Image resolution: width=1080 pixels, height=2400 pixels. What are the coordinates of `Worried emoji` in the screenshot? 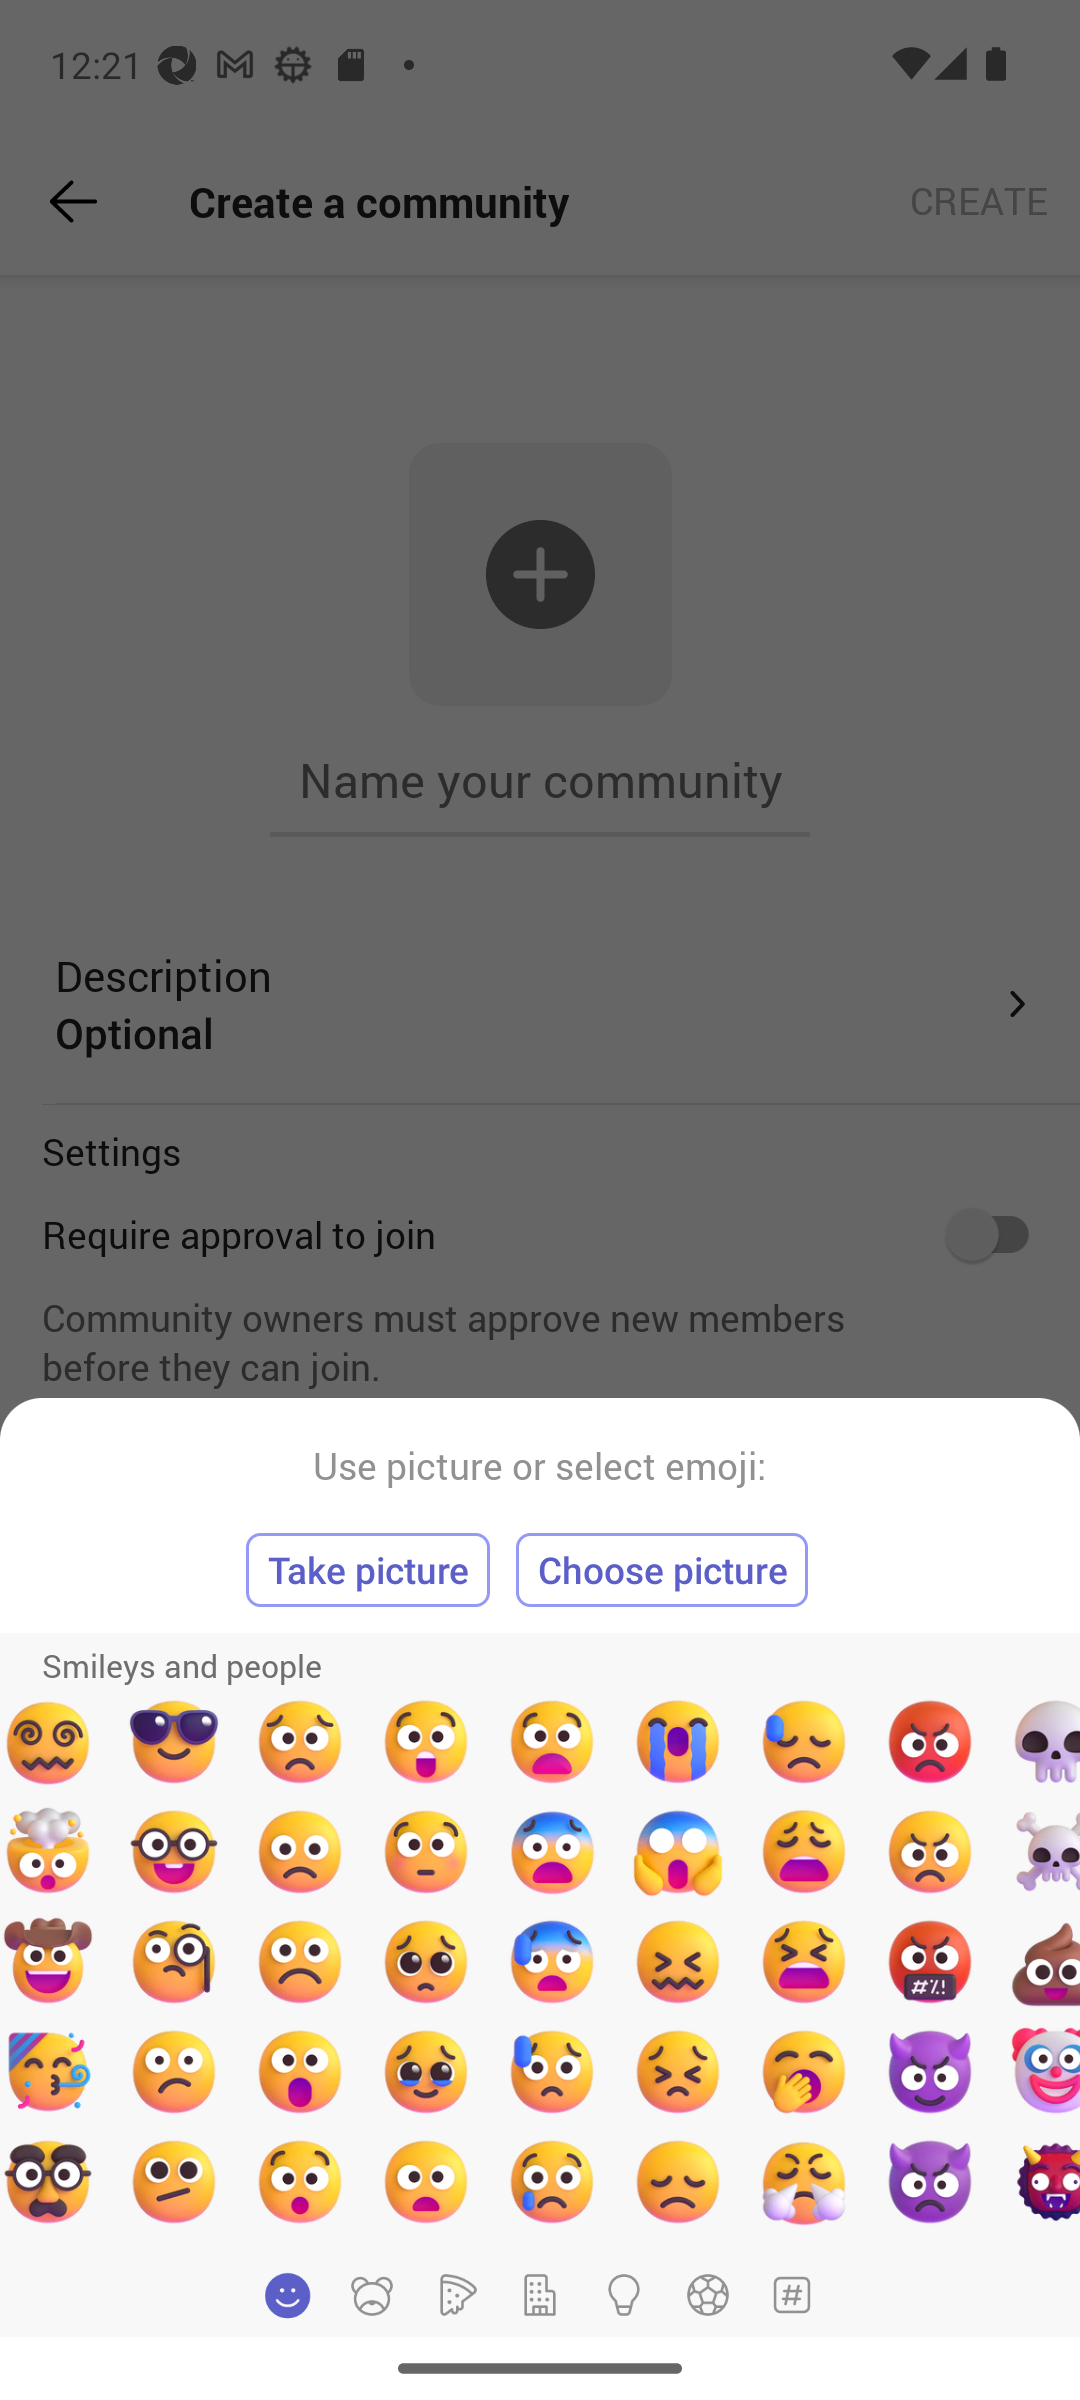 It's located at (300, 1742).